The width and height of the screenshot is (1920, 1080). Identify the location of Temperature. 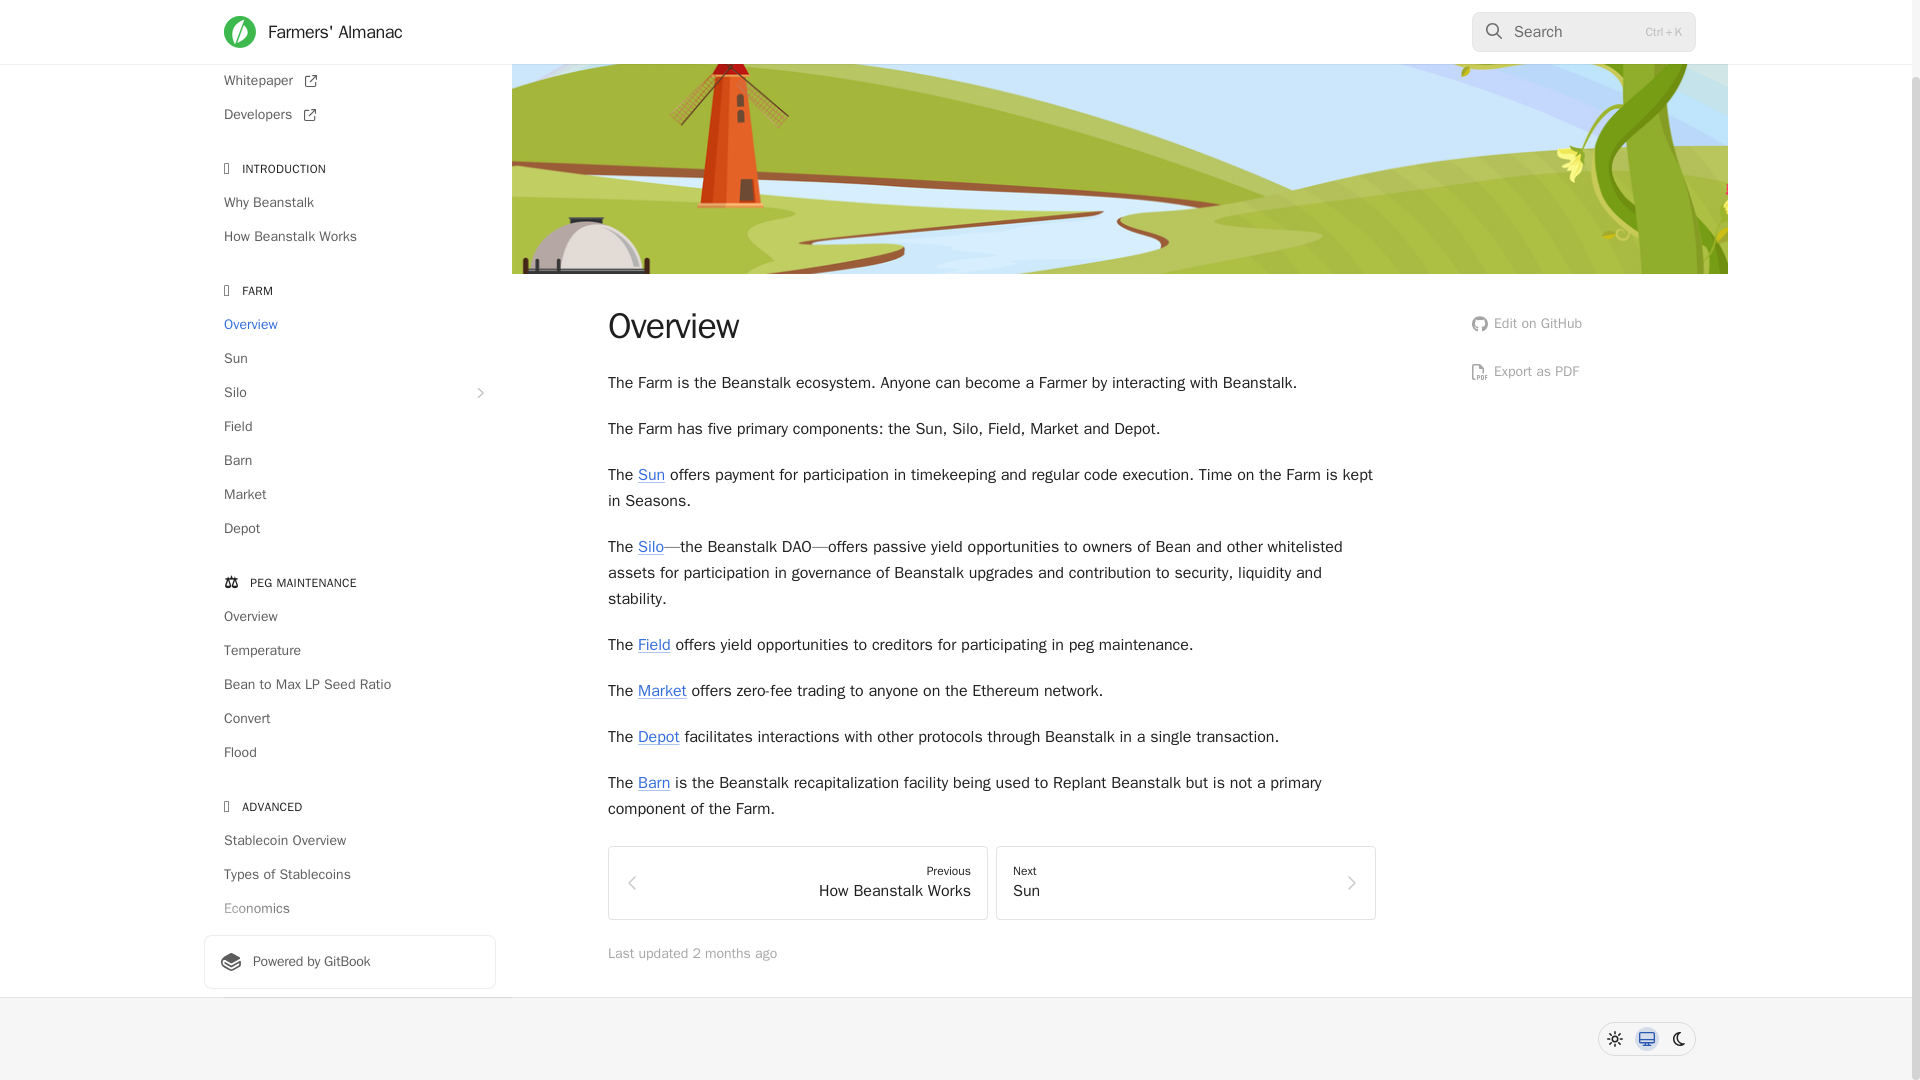
(349, 651).